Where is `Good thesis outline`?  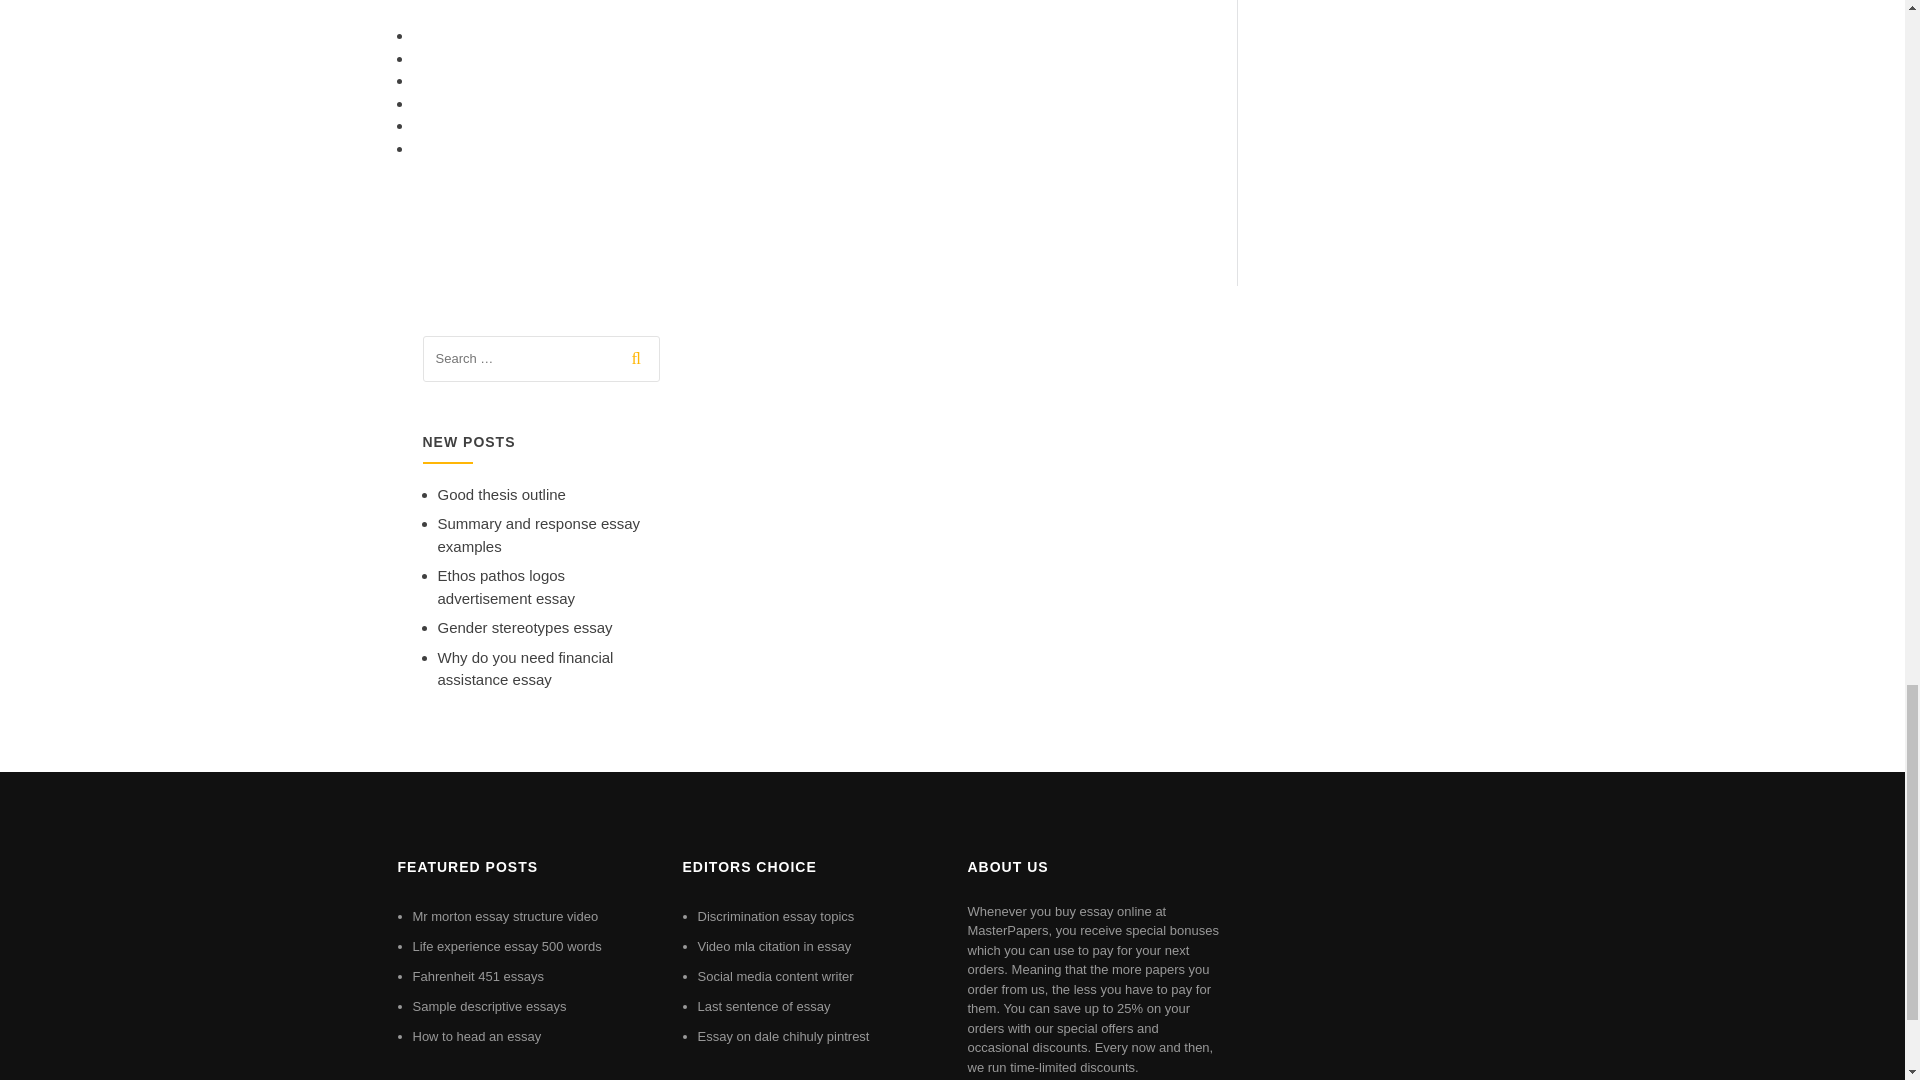
Good thesis outline is located at coordinates (502, 494).